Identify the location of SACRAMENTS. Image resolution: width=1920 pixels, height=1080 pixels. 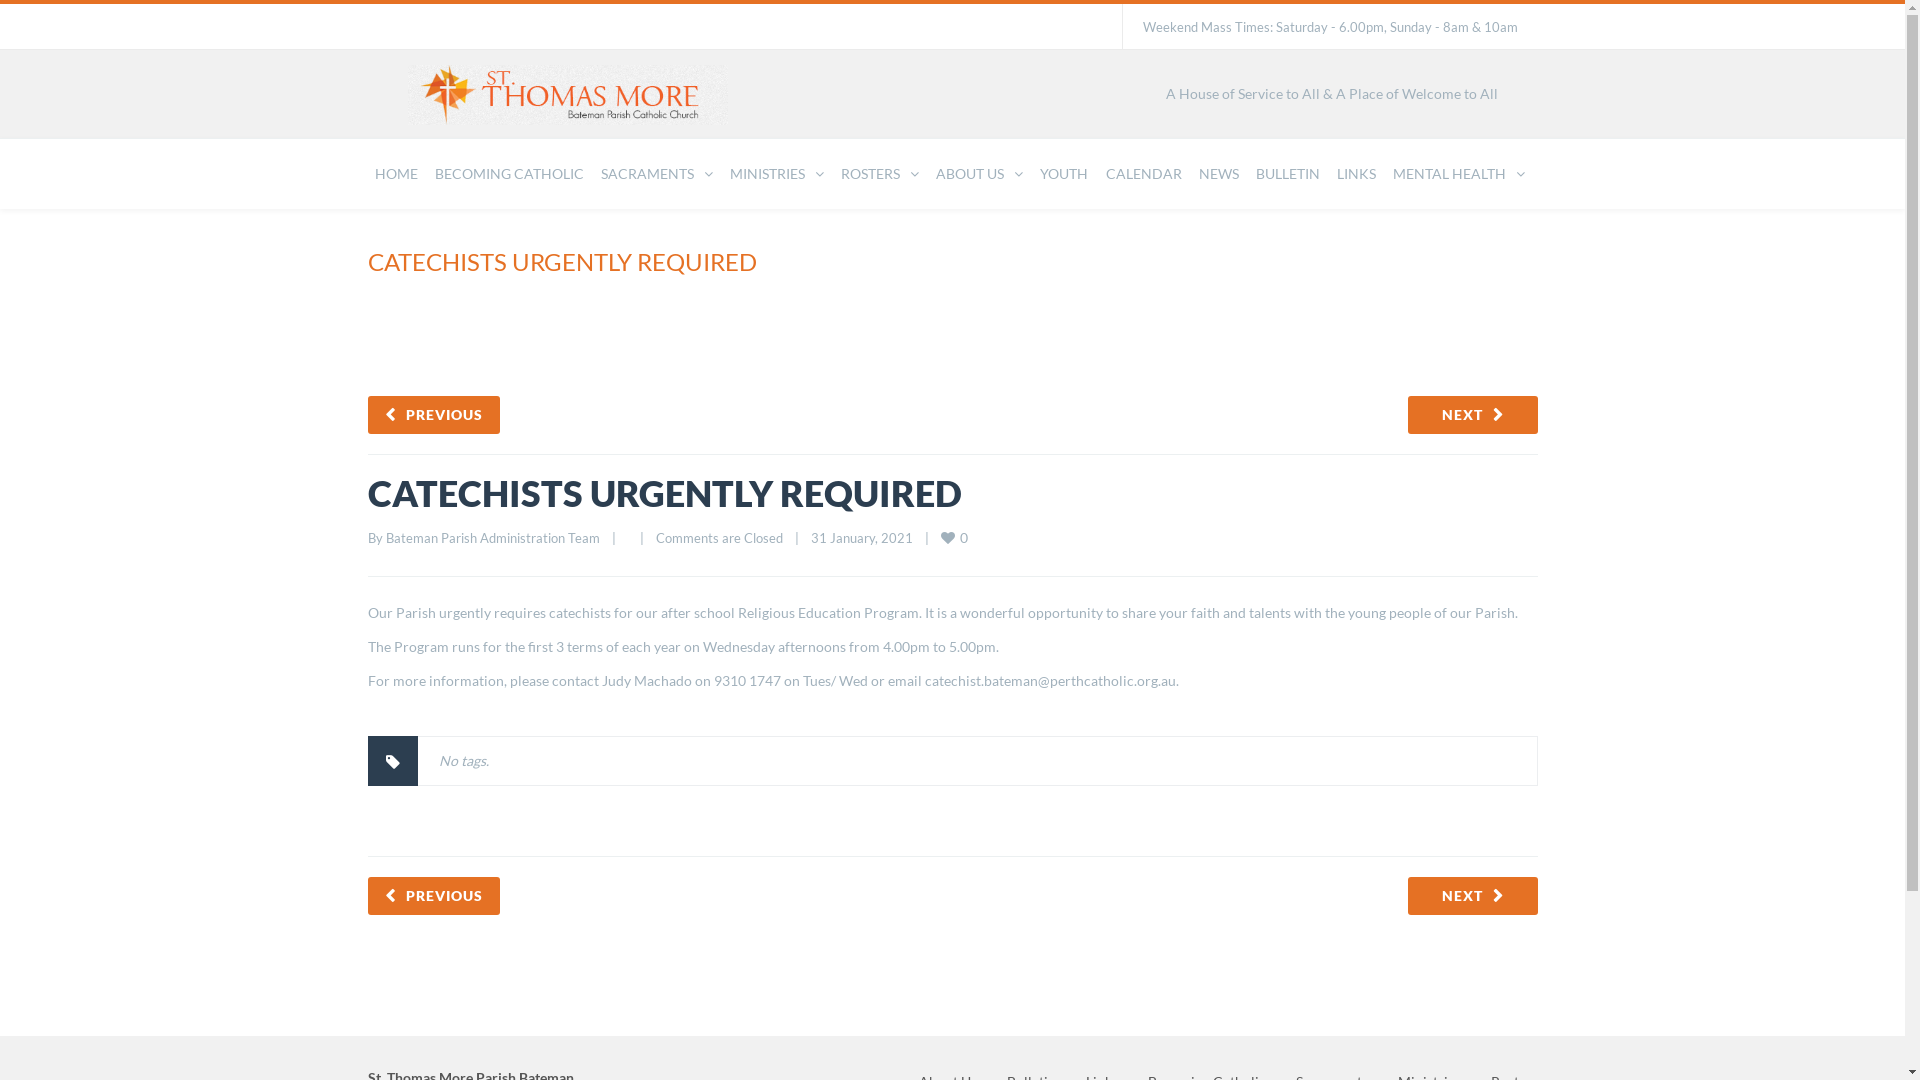
(657, 174).